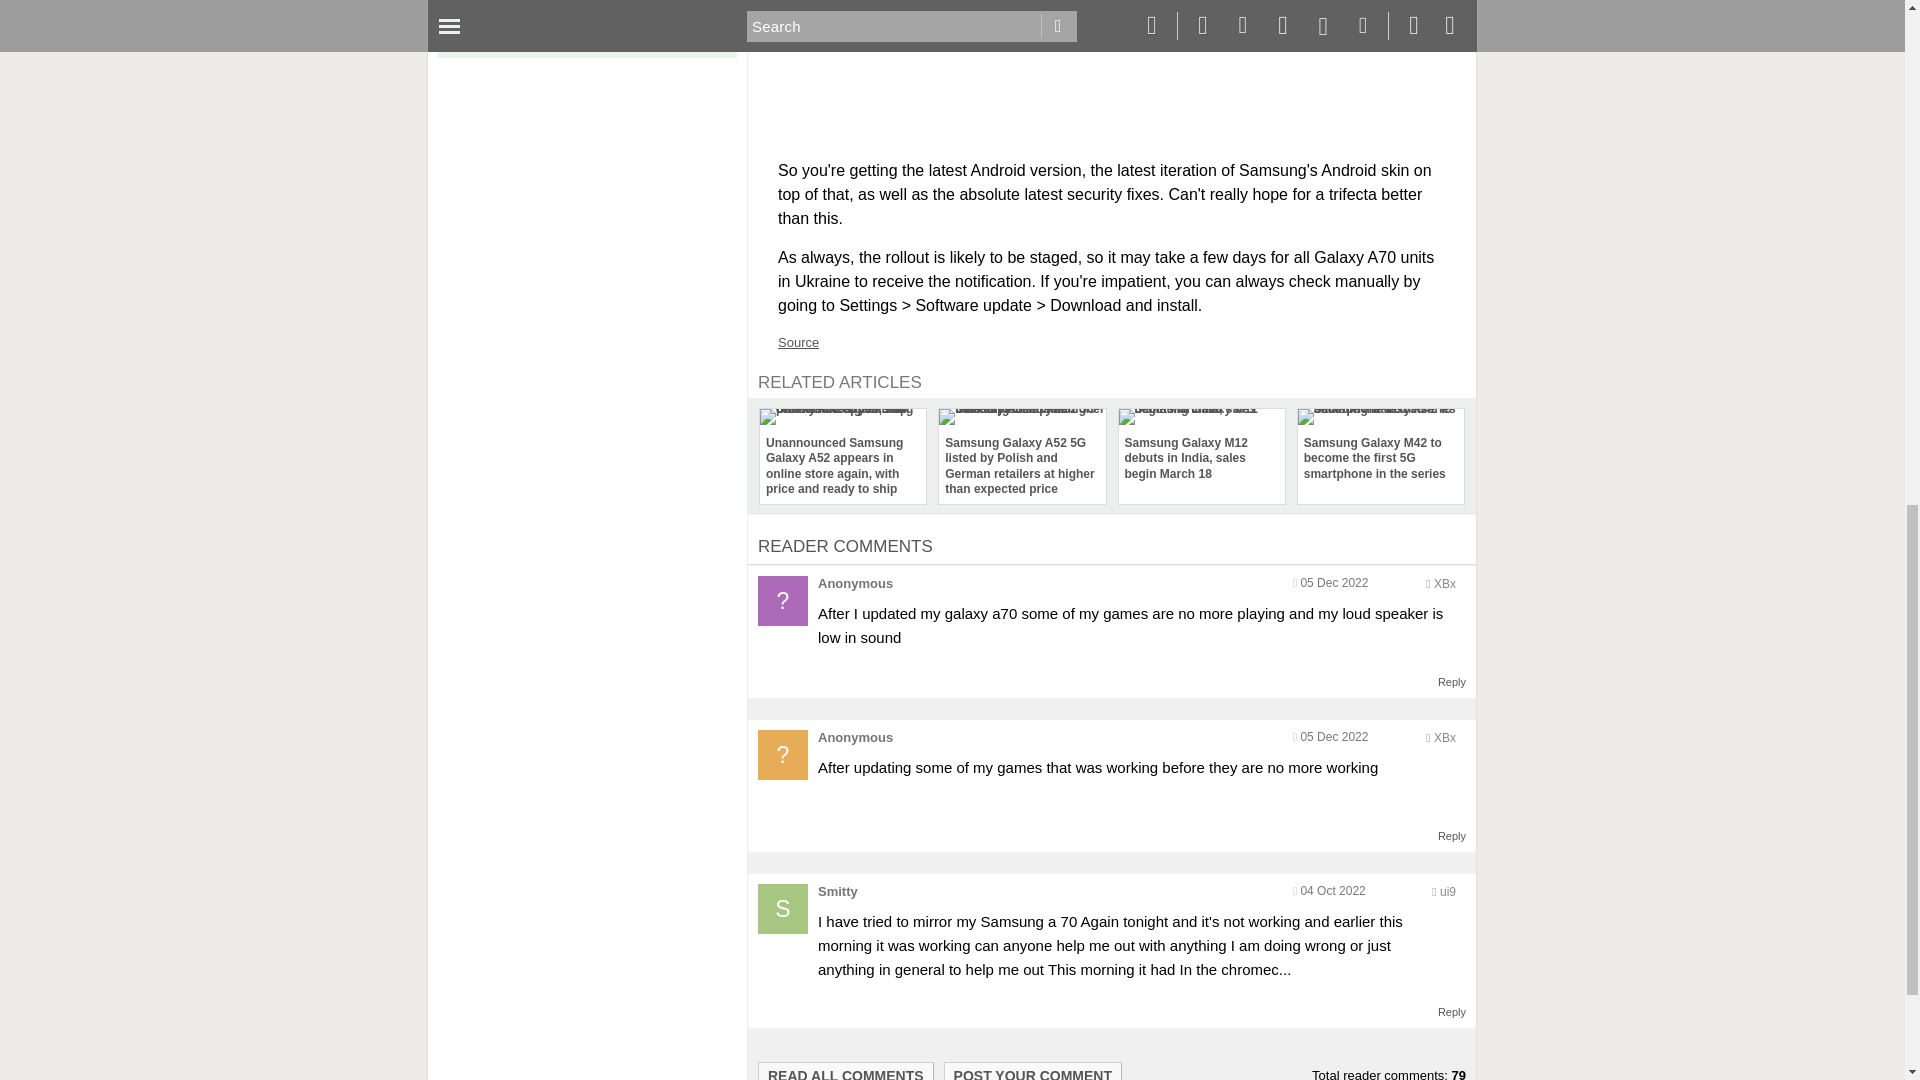  What do you see at coordinates (1448, 891) in the screenshot?
I see `Encoded anonymized location` at bounding box center [1448, 891].